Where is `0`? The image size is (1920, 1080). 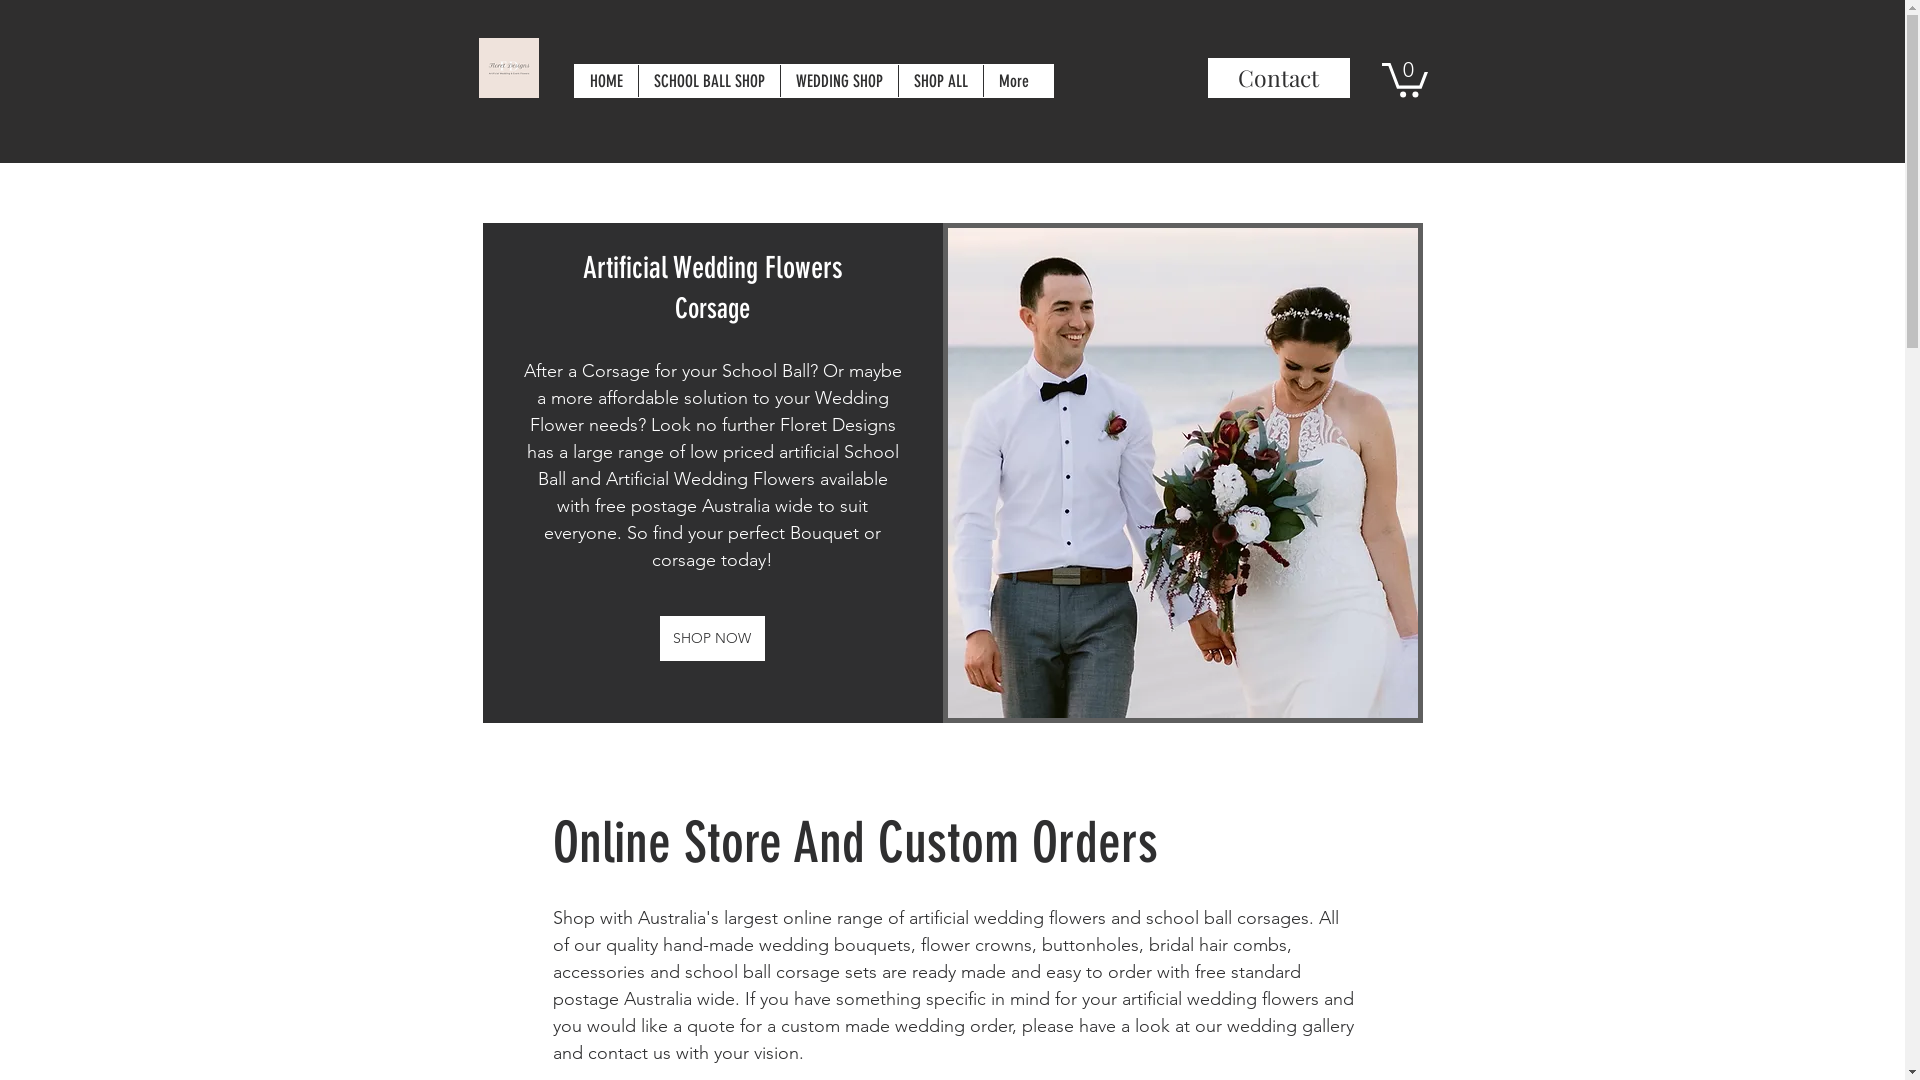
0 is located at coordinates (1405, 78).